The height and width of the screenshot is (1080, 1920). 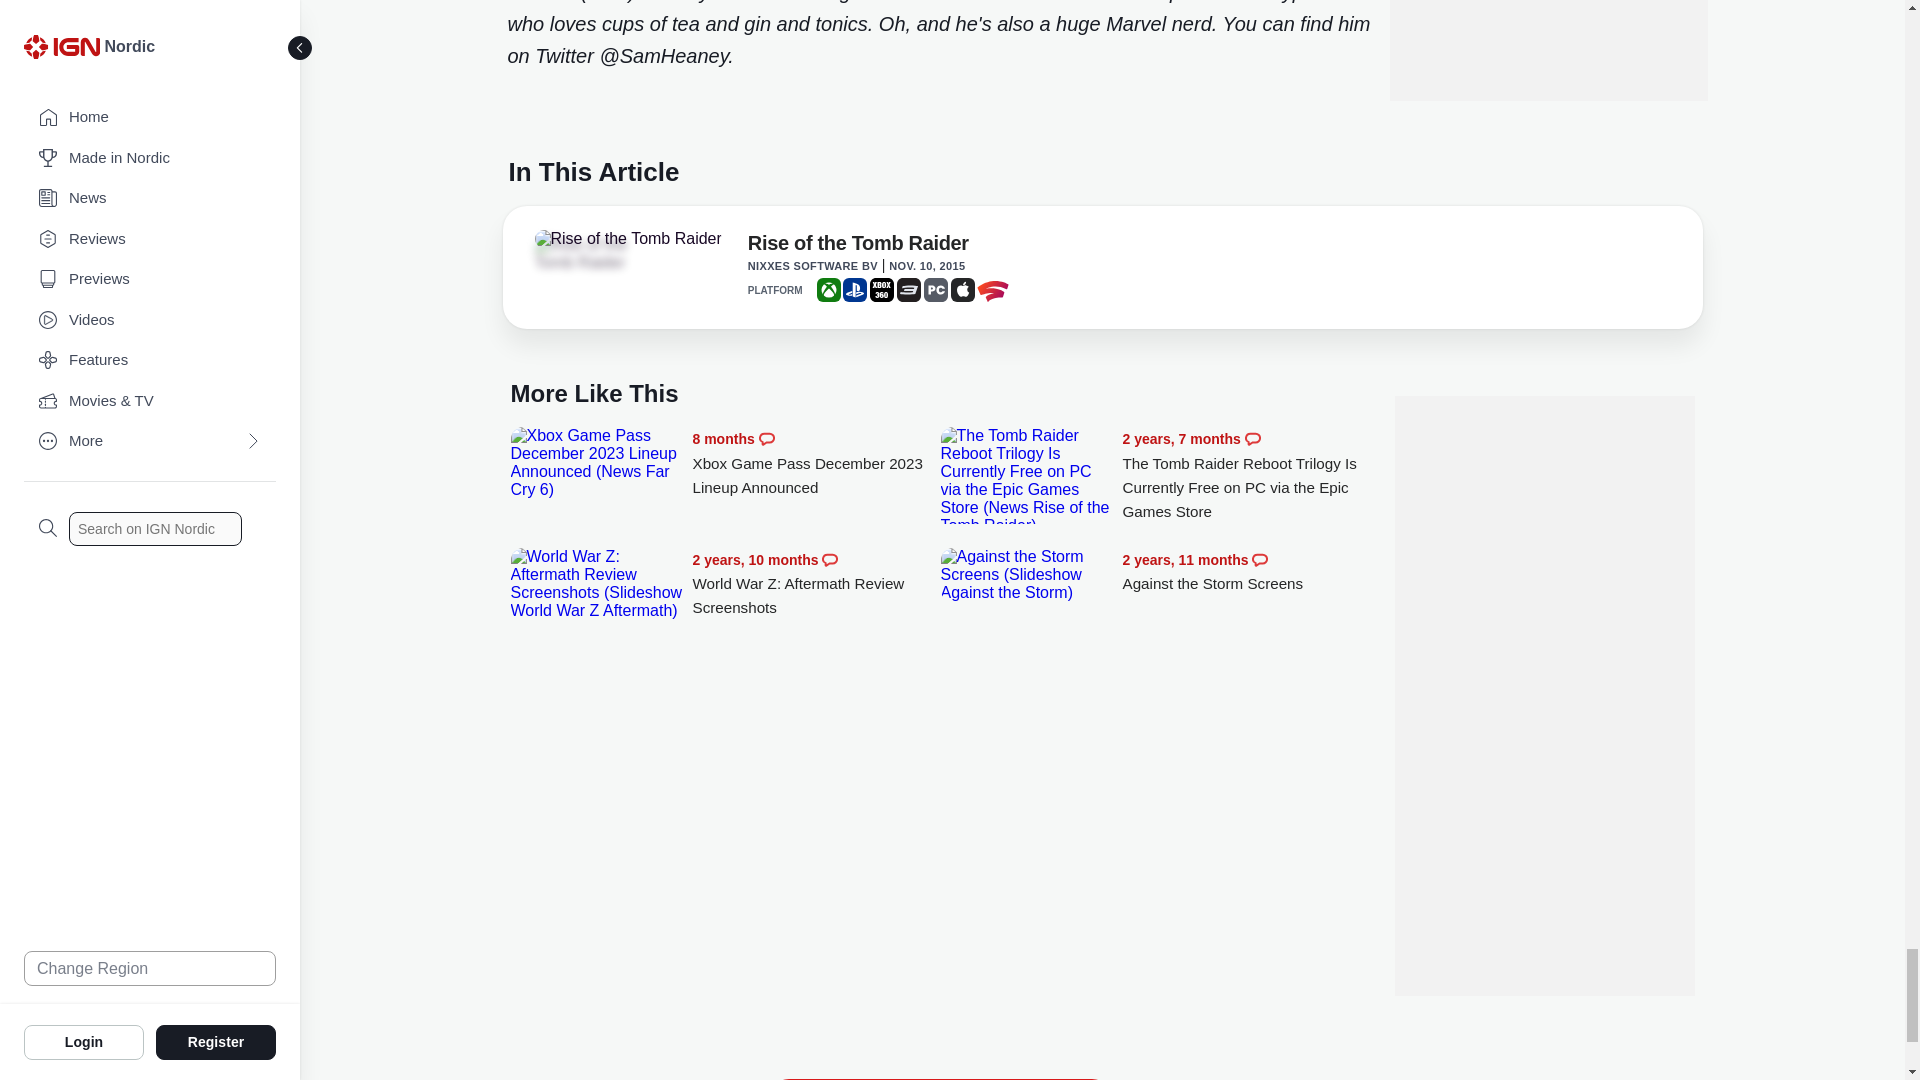 I want to click on XBOXONE, so click(x=828, y=290).